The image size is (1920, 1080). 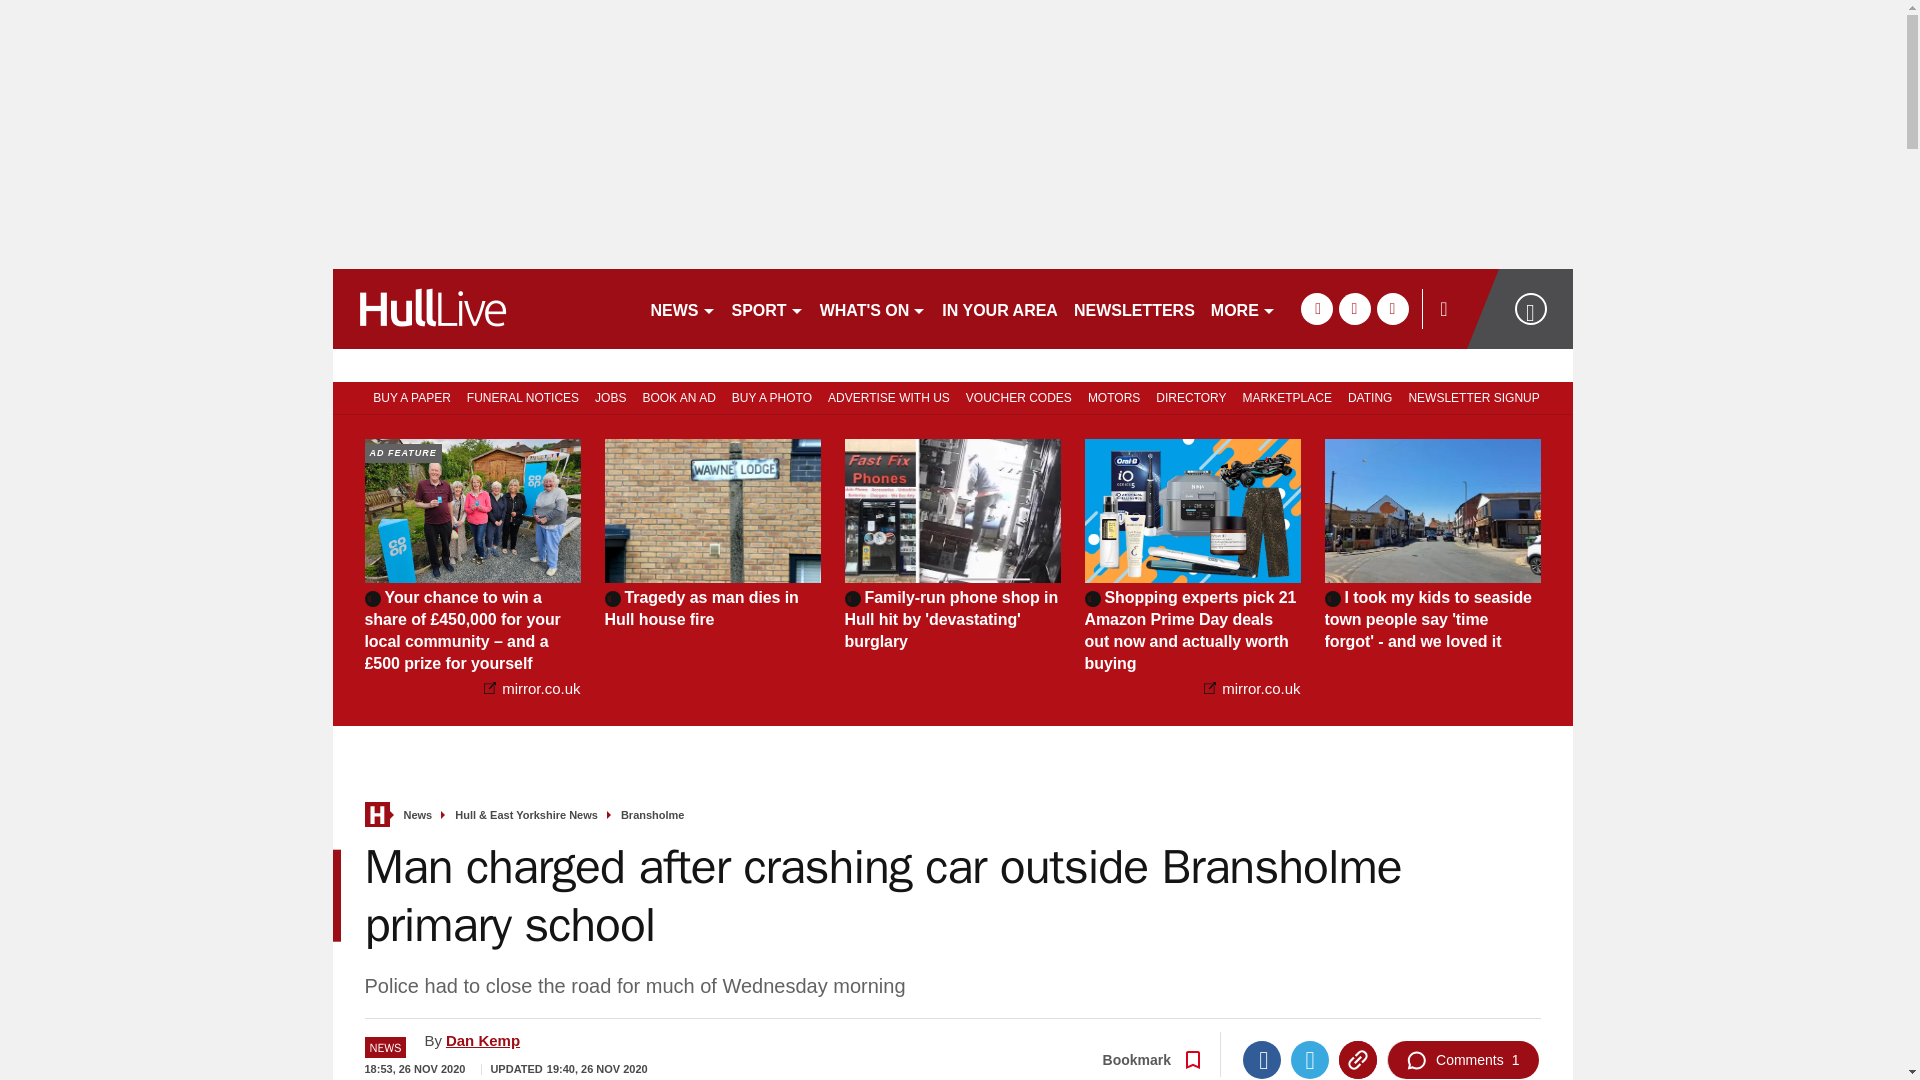 I want to click on Comments, so click(x=1462, y=1060).